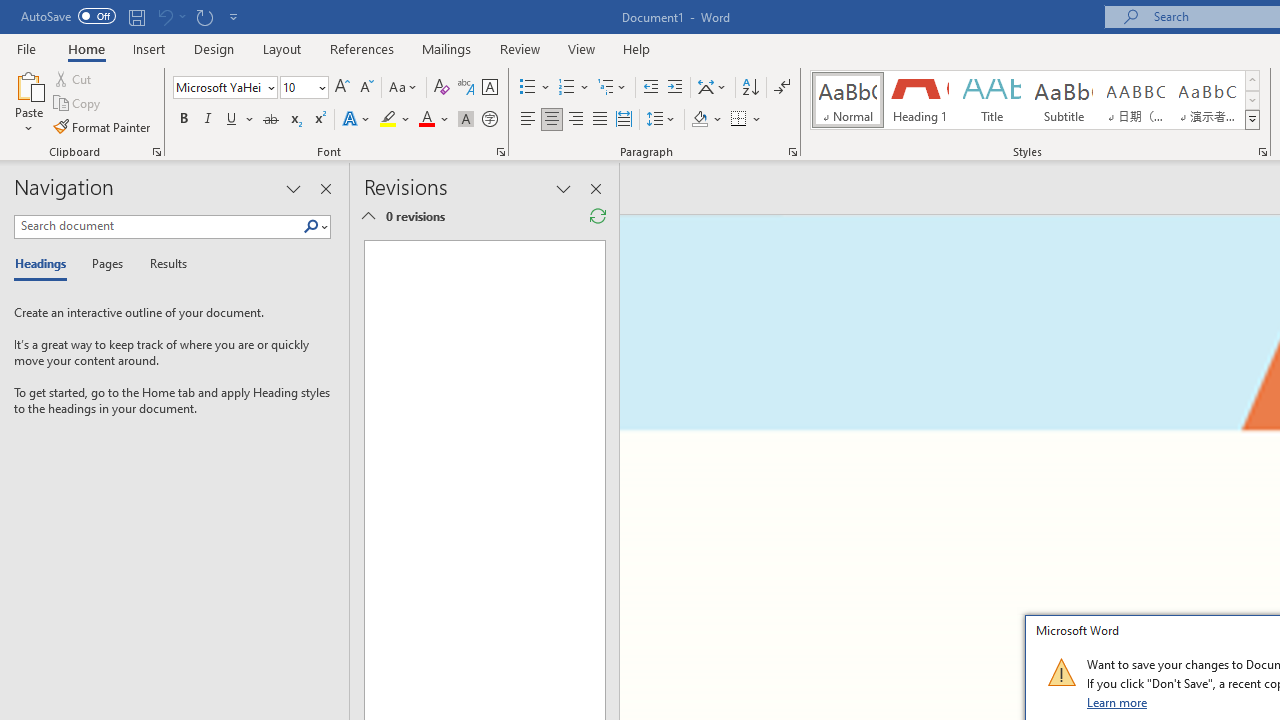 This screenshot has height=720, width=1280. I want to click on Refresh Reviewing Pane, so click(598, 216).